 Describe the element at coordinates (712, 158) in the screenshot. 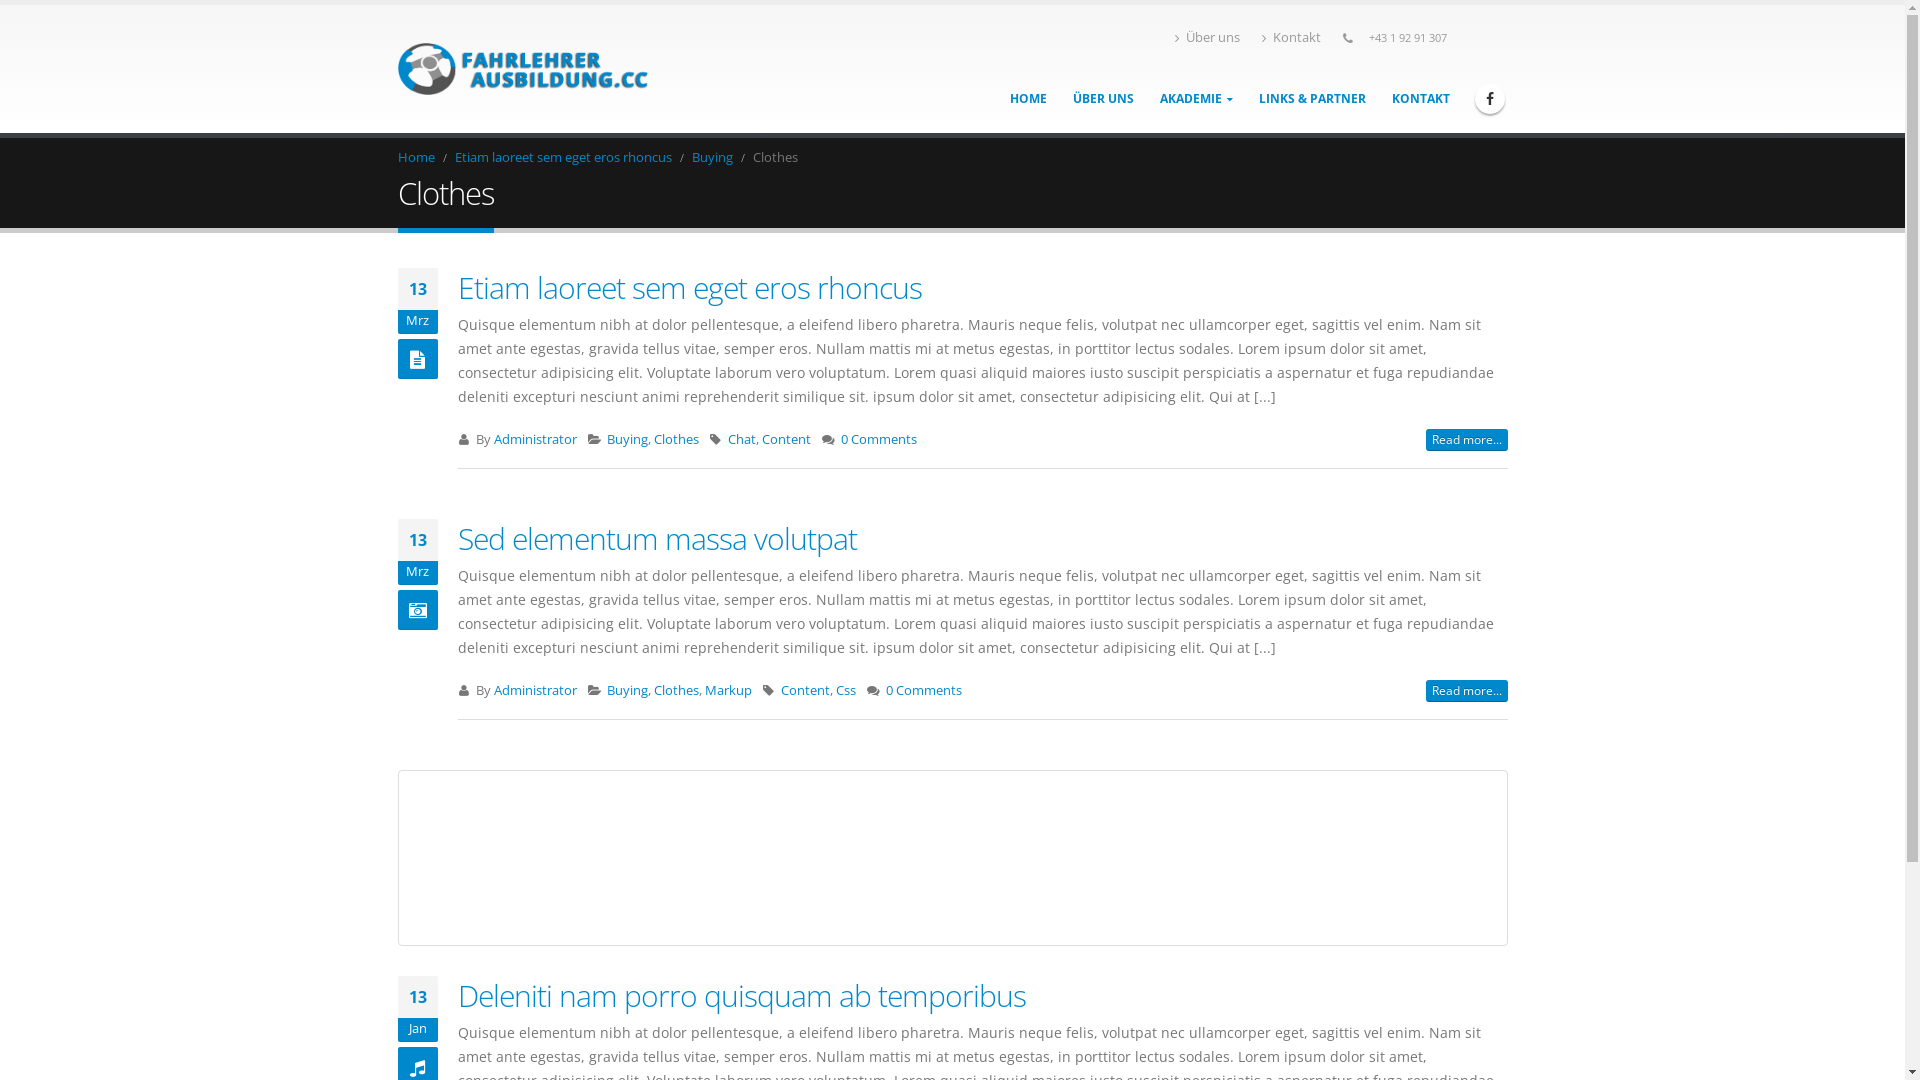

I see `Buying` at that location.